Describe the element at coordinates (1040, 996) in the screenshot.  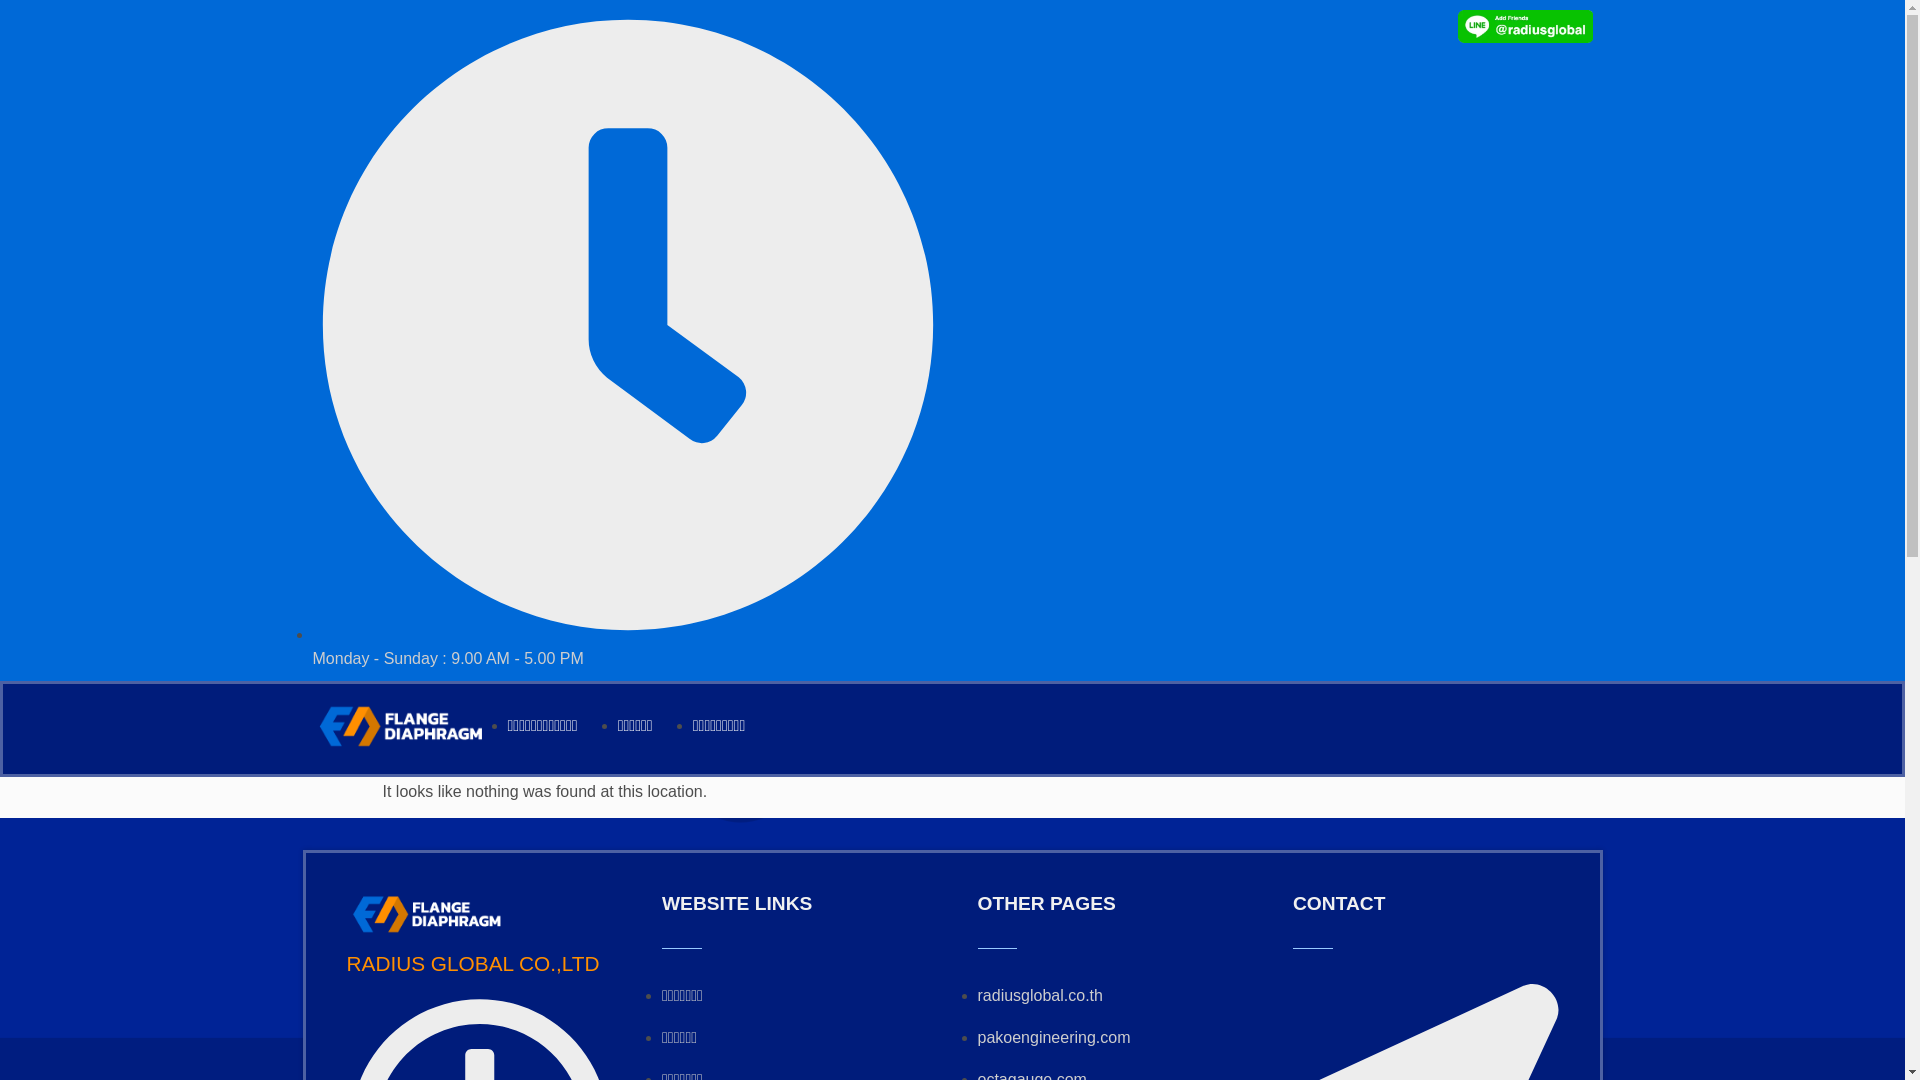
I see `radiusglobal.co.th` at that location.